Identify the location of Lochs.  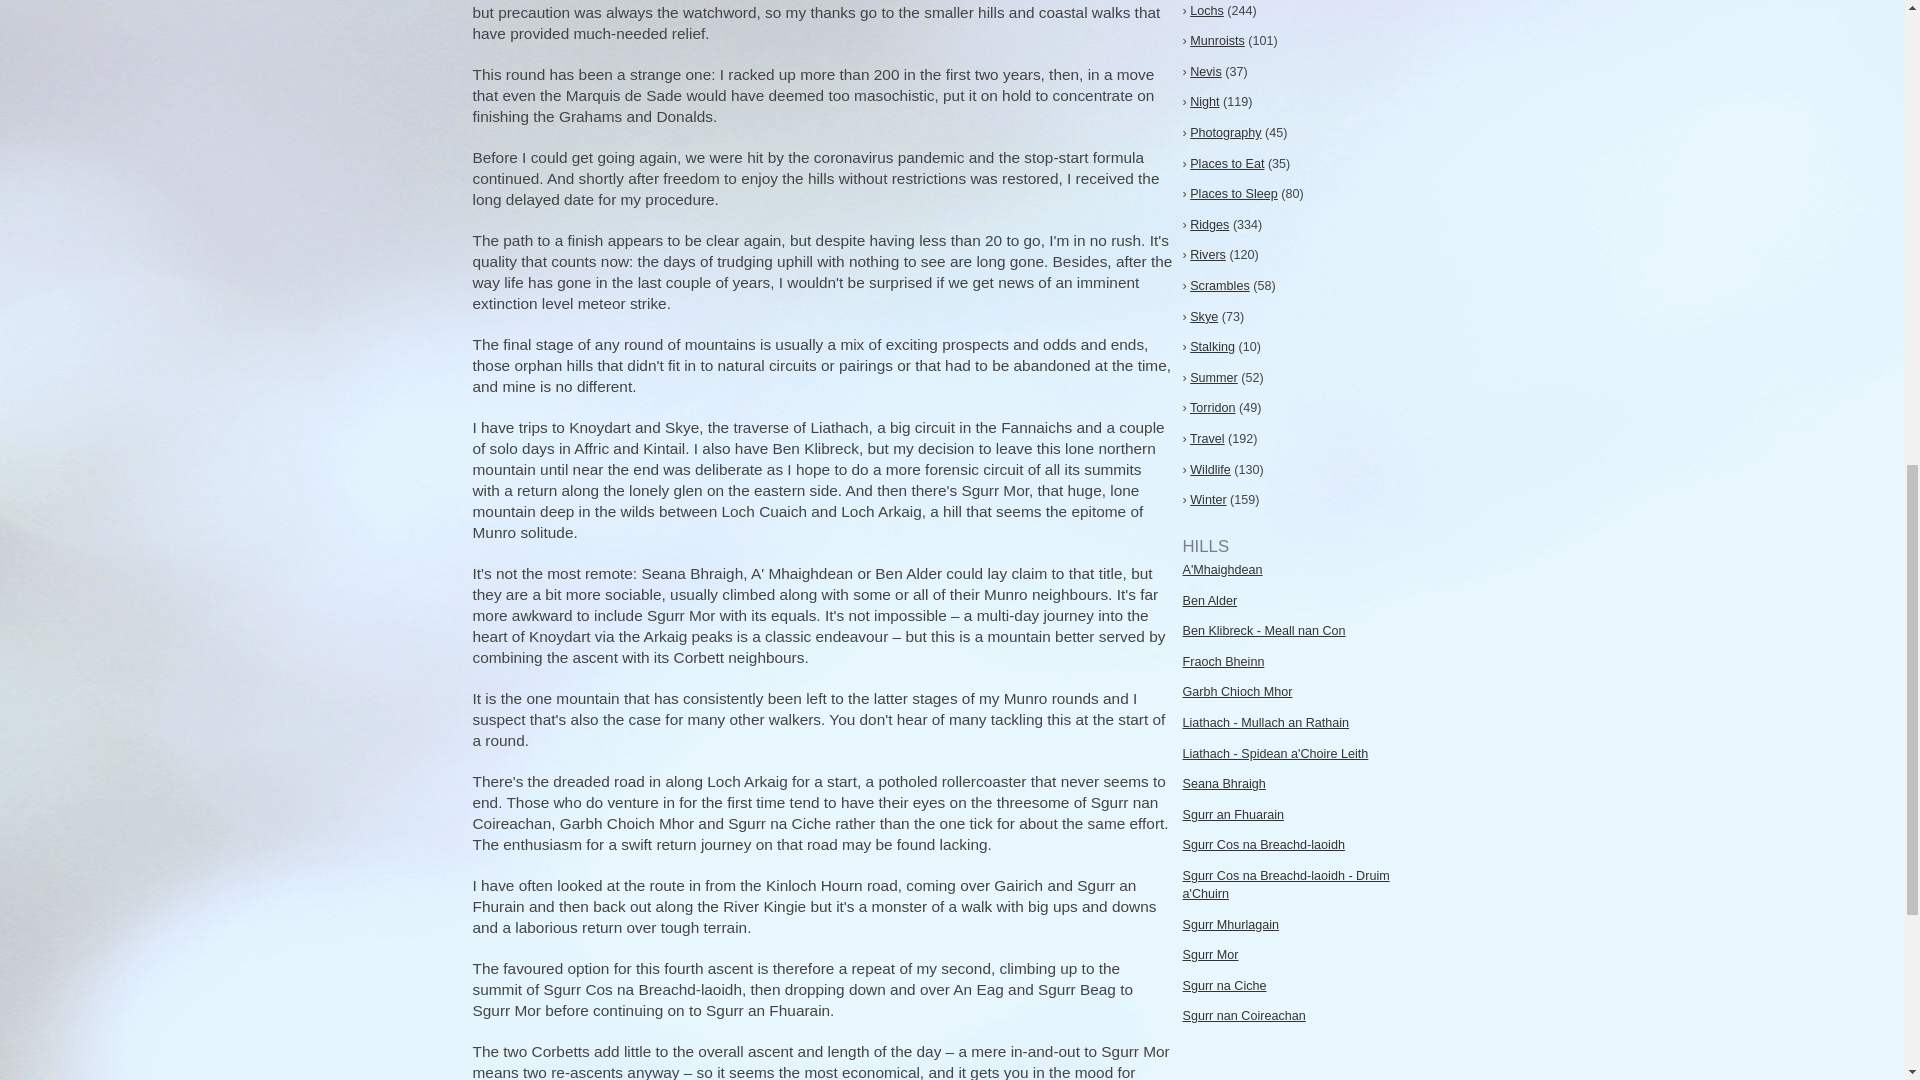
(1207, 11).